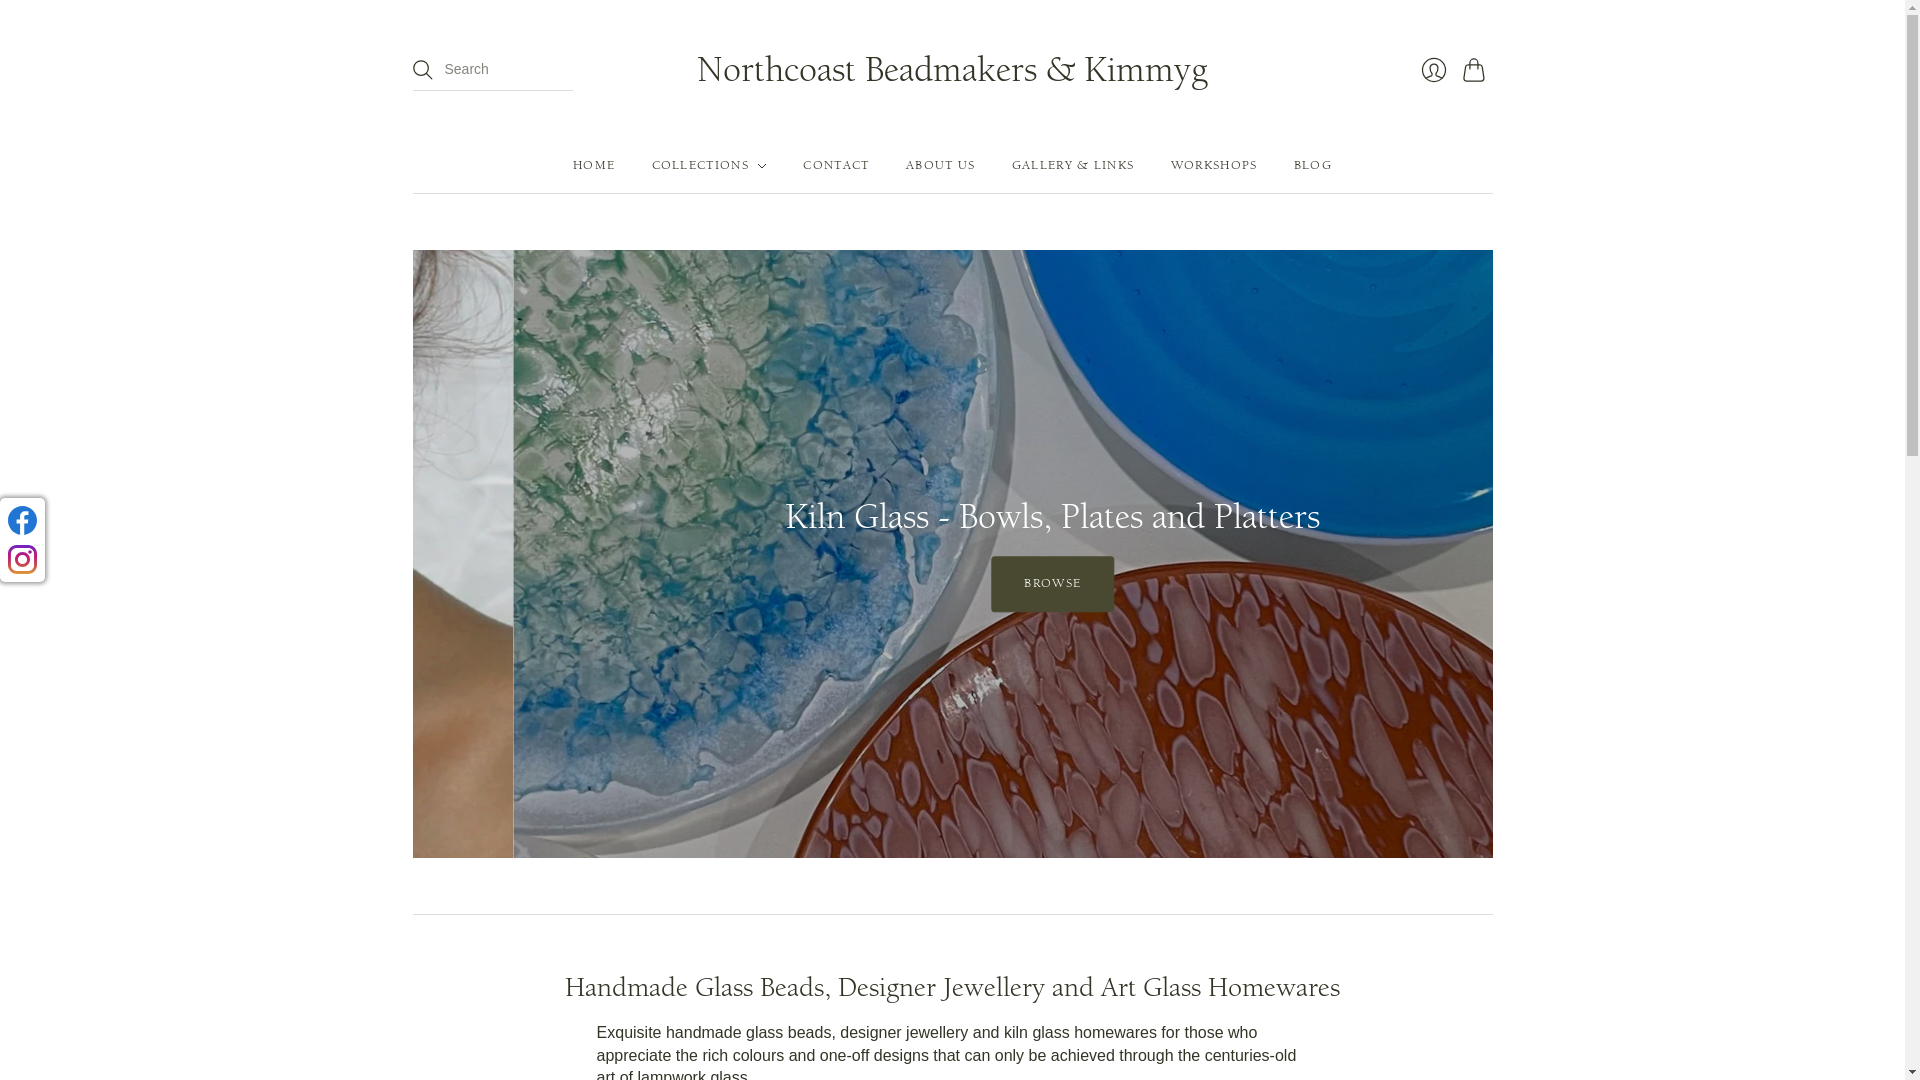 This screenshot has width=1920, height=1080. Describe the element at coordinates (1214, 166) in the screenshot. I see `WORKSHOPS` at that location.